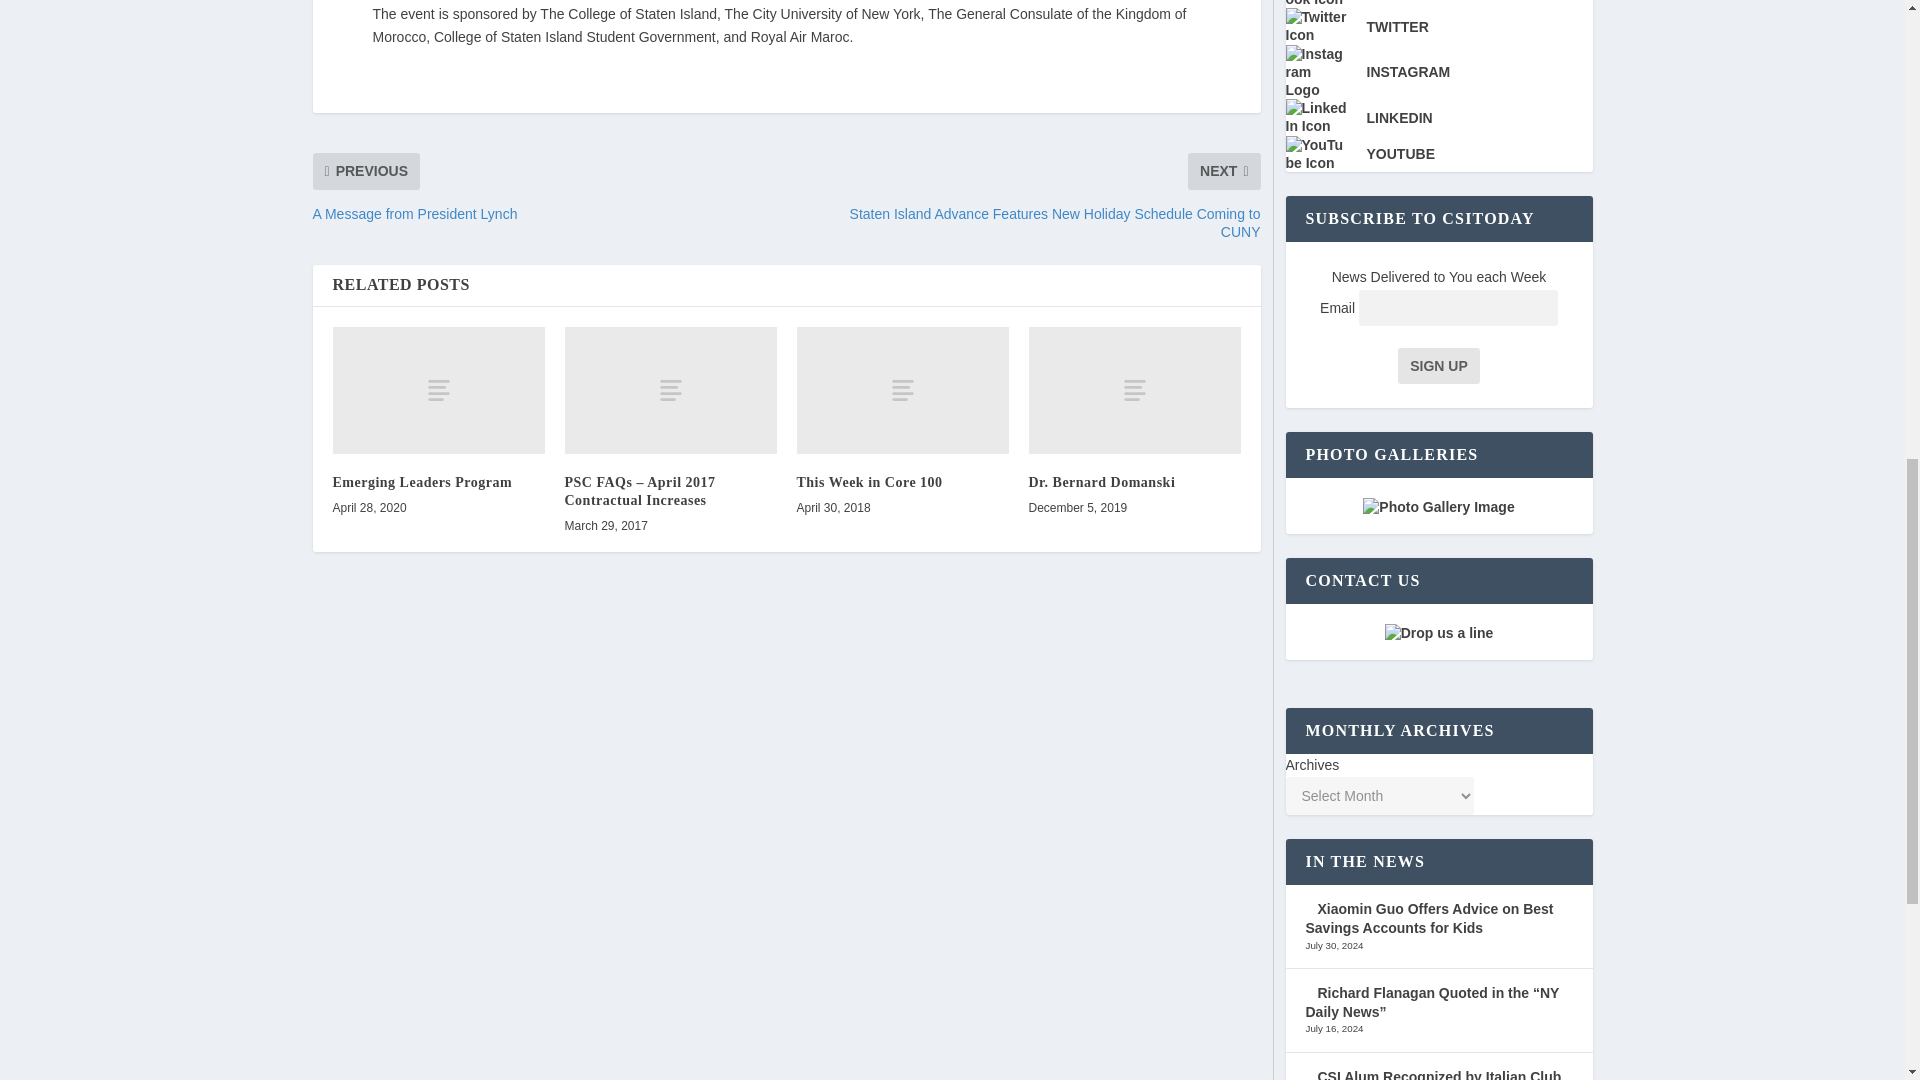 The width and height of the screenshot is (1920, 1080). Describe the element at coordinates (1134, 390) in the screenshot. I see `Dr. Bernard Domanski` at that location.